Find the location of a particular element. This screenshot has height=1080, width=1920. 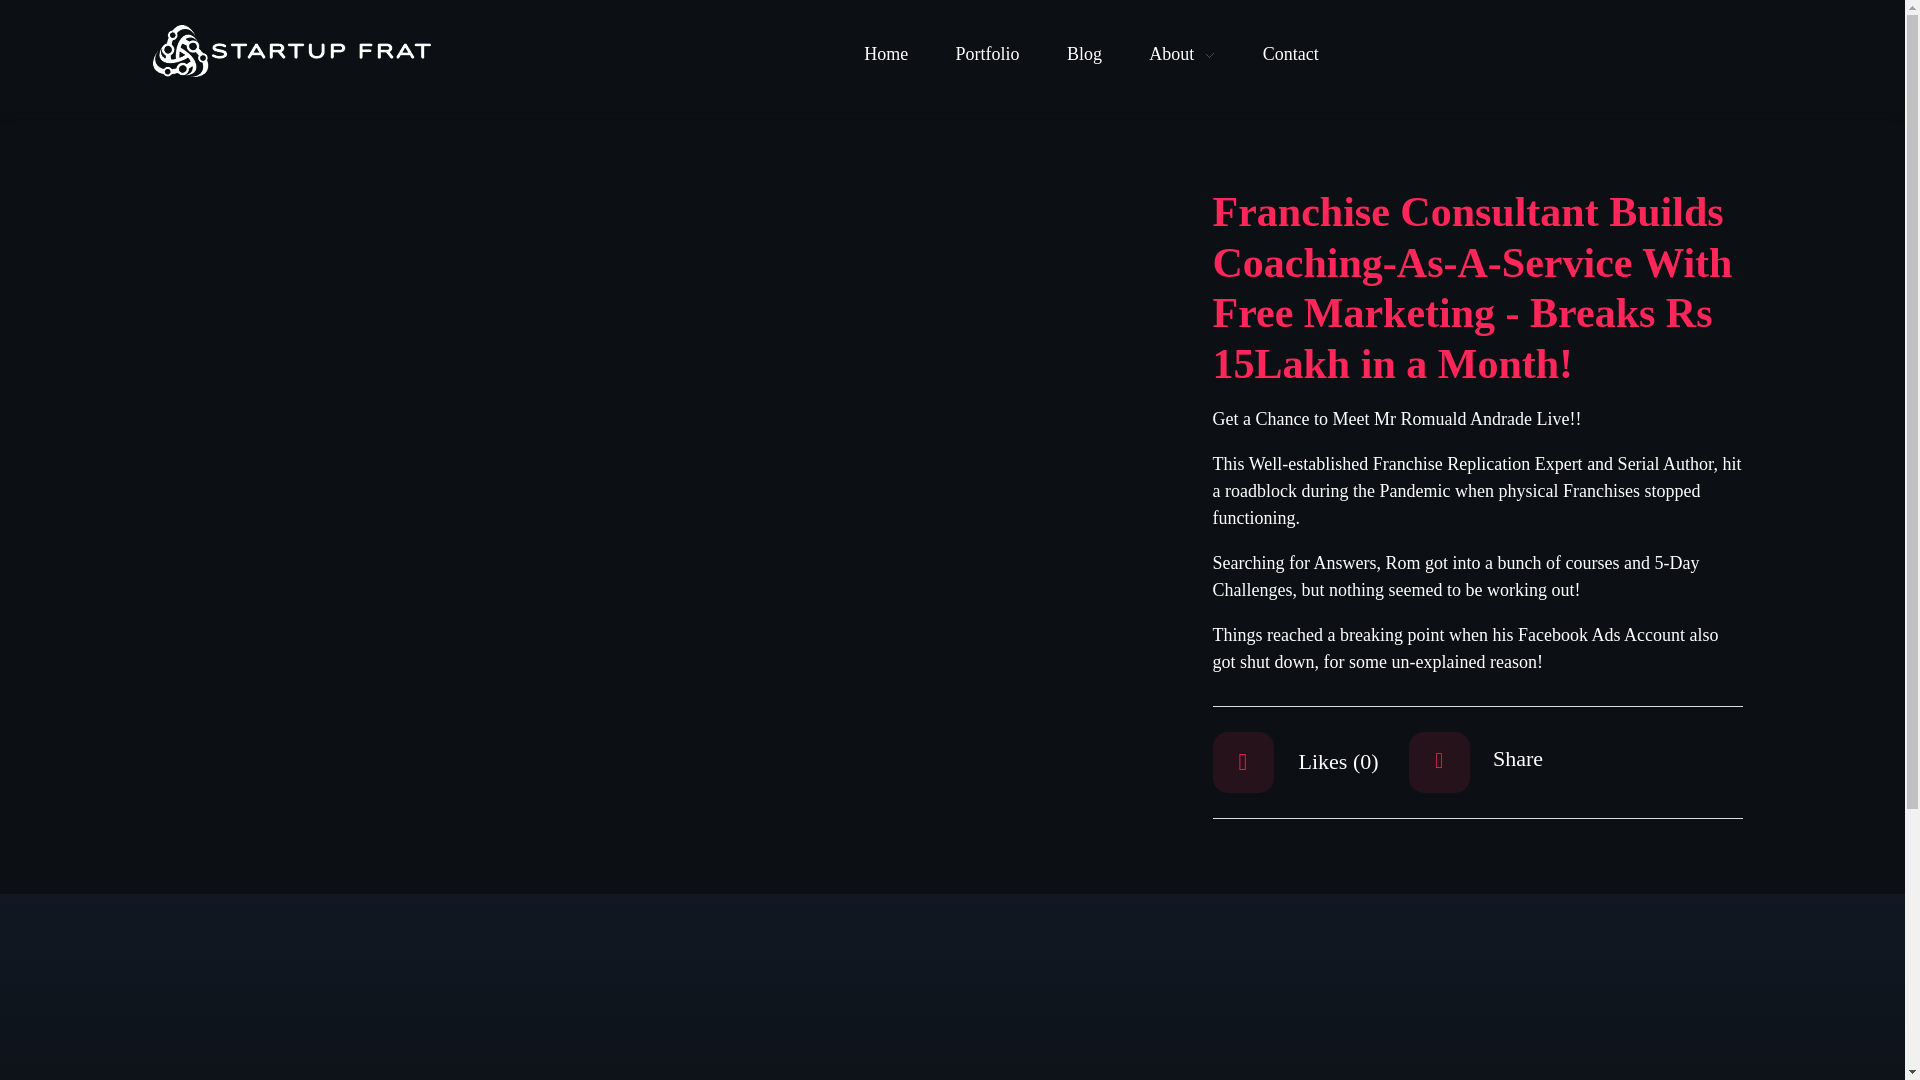

Startup Frat is located at coordinates (273, 49).